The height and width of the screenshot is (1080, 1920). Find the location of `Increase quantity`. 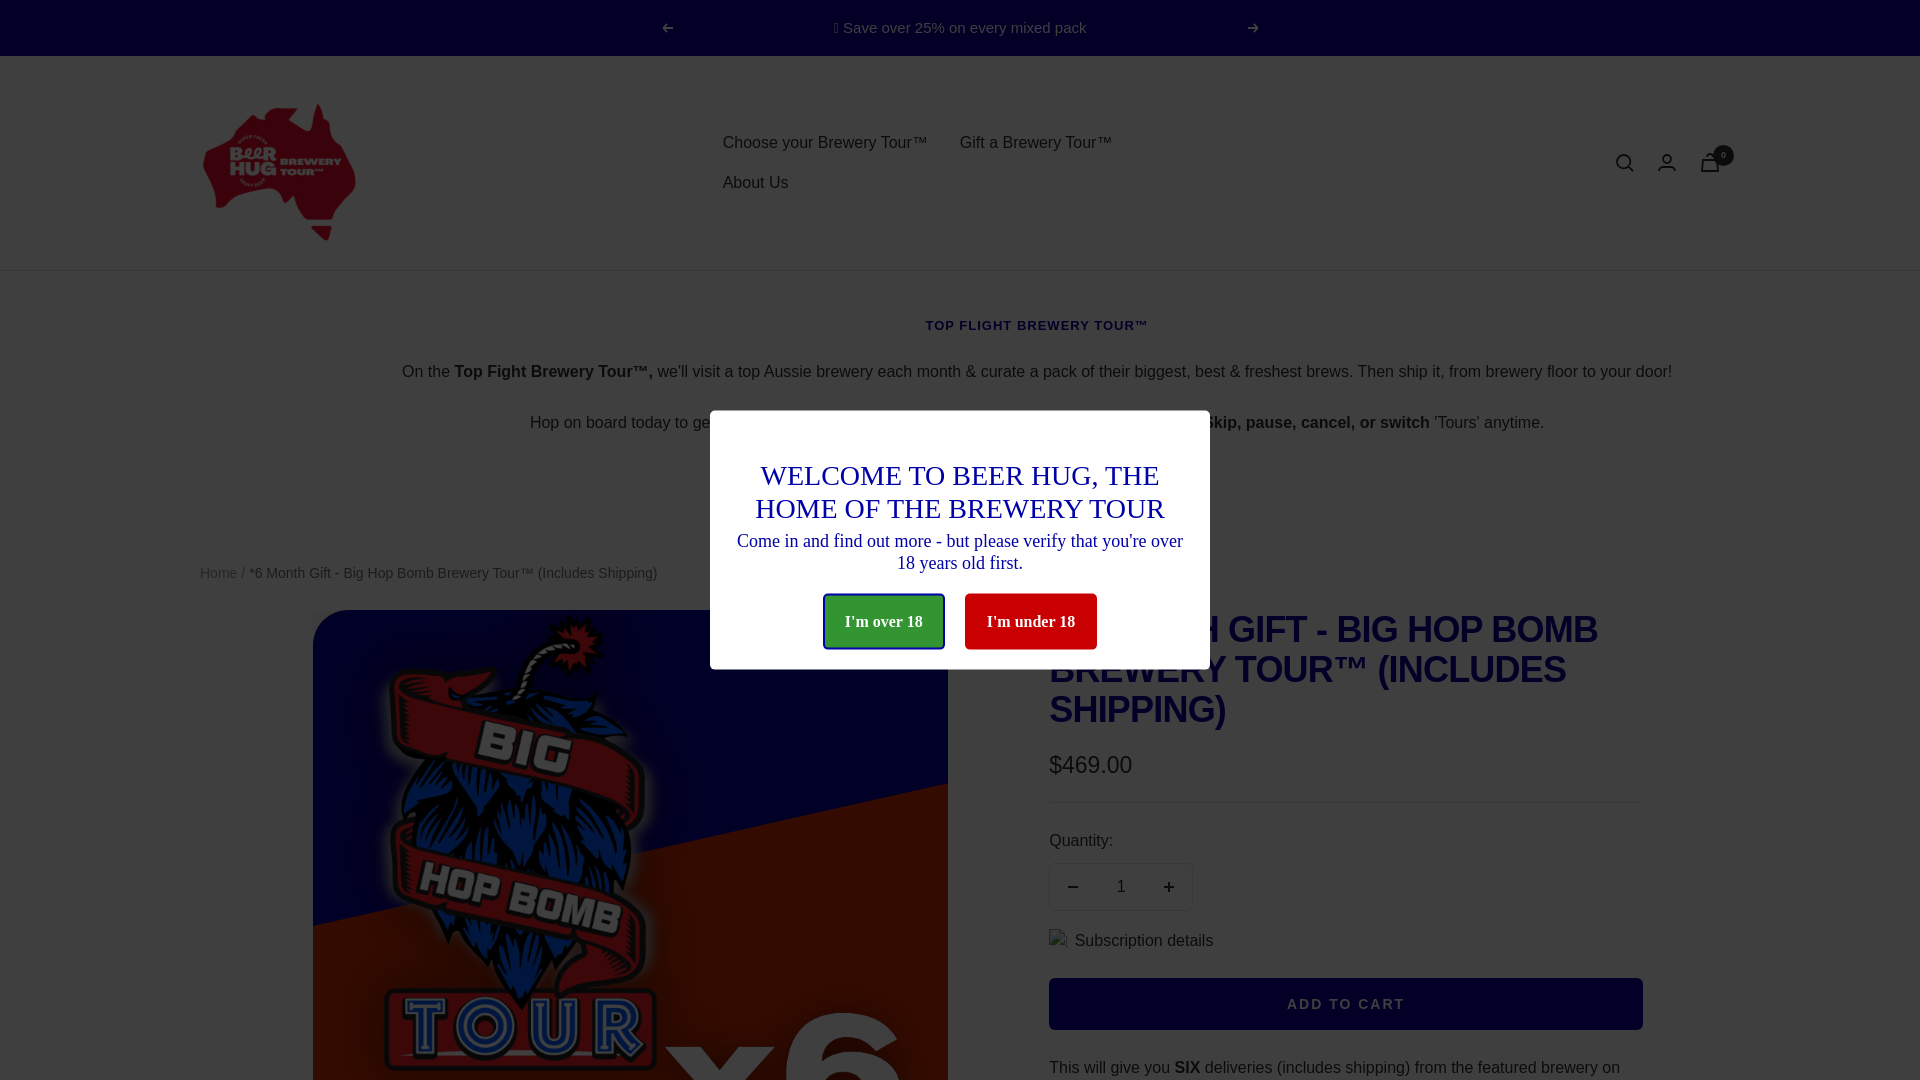

Increase quantity is located at coordinates (1169, 887).